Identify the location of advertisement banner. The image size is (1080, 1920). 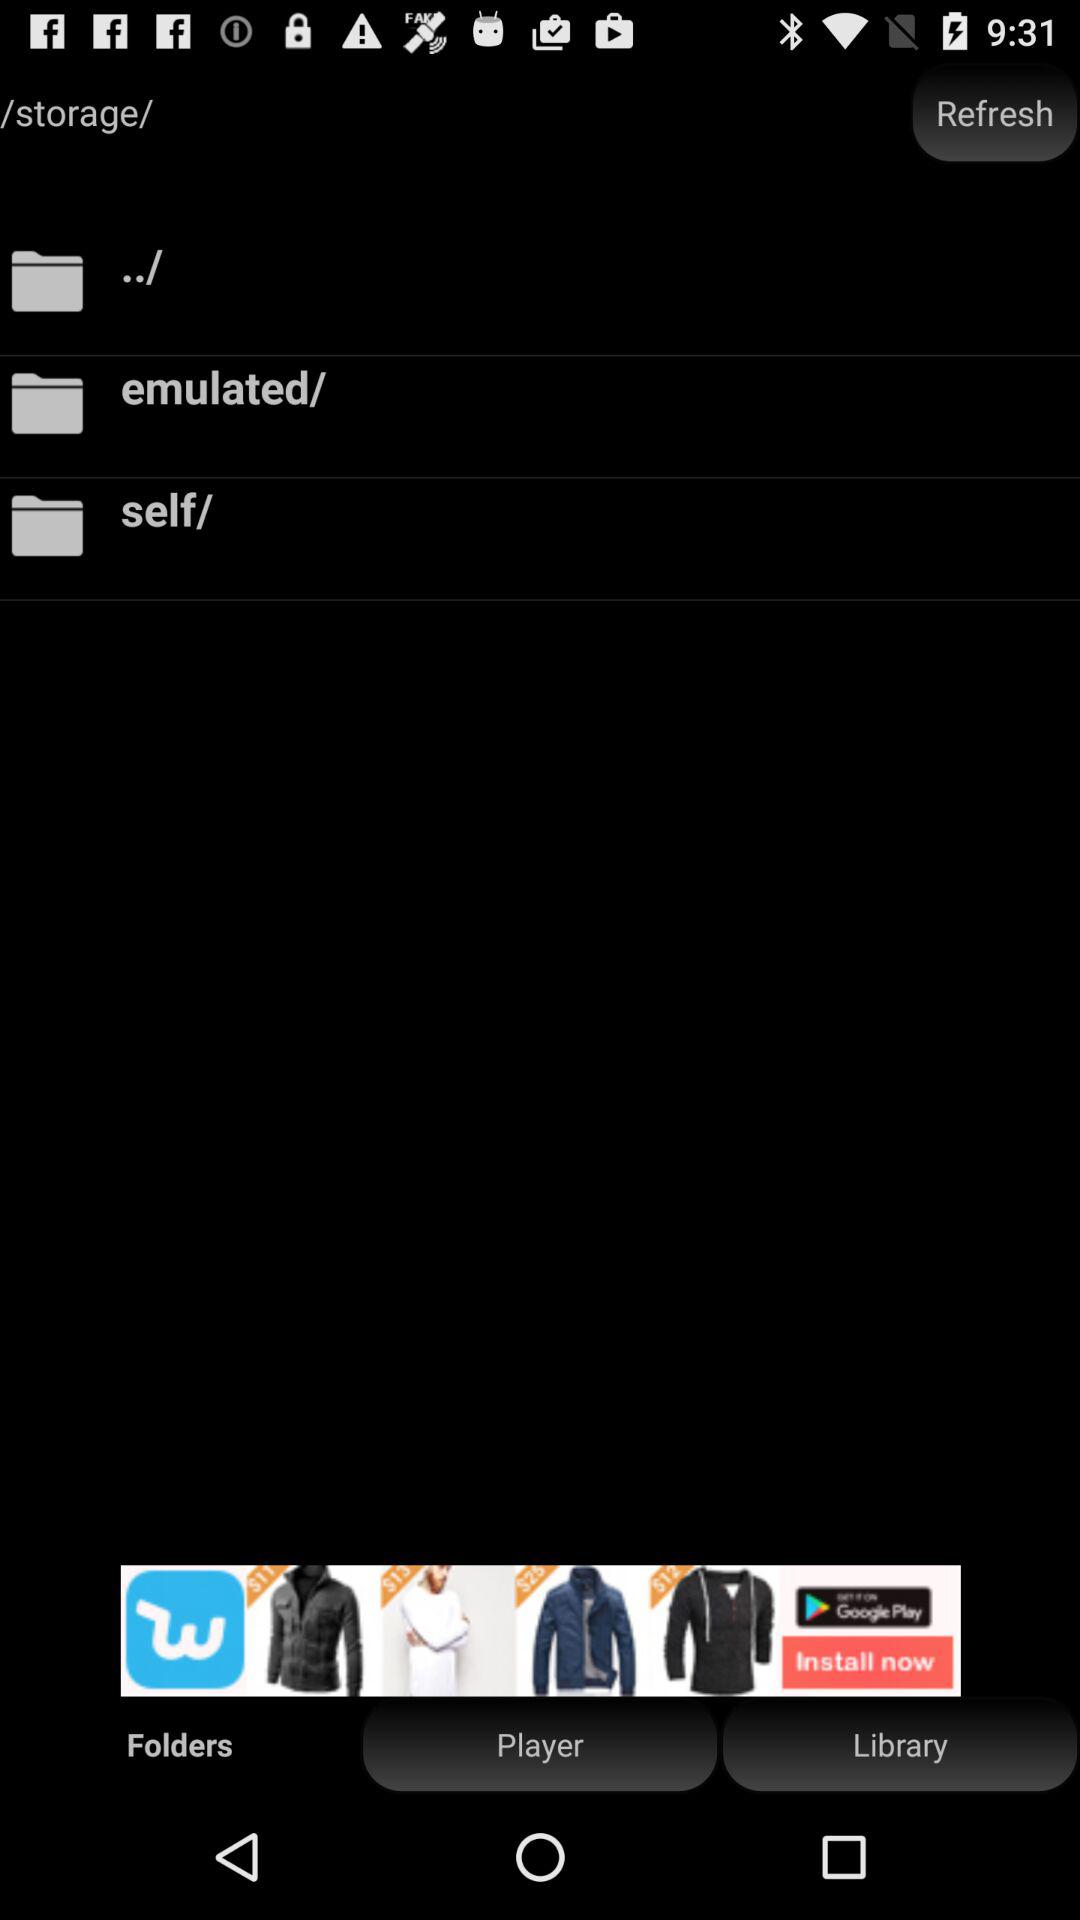
(540, 1630).